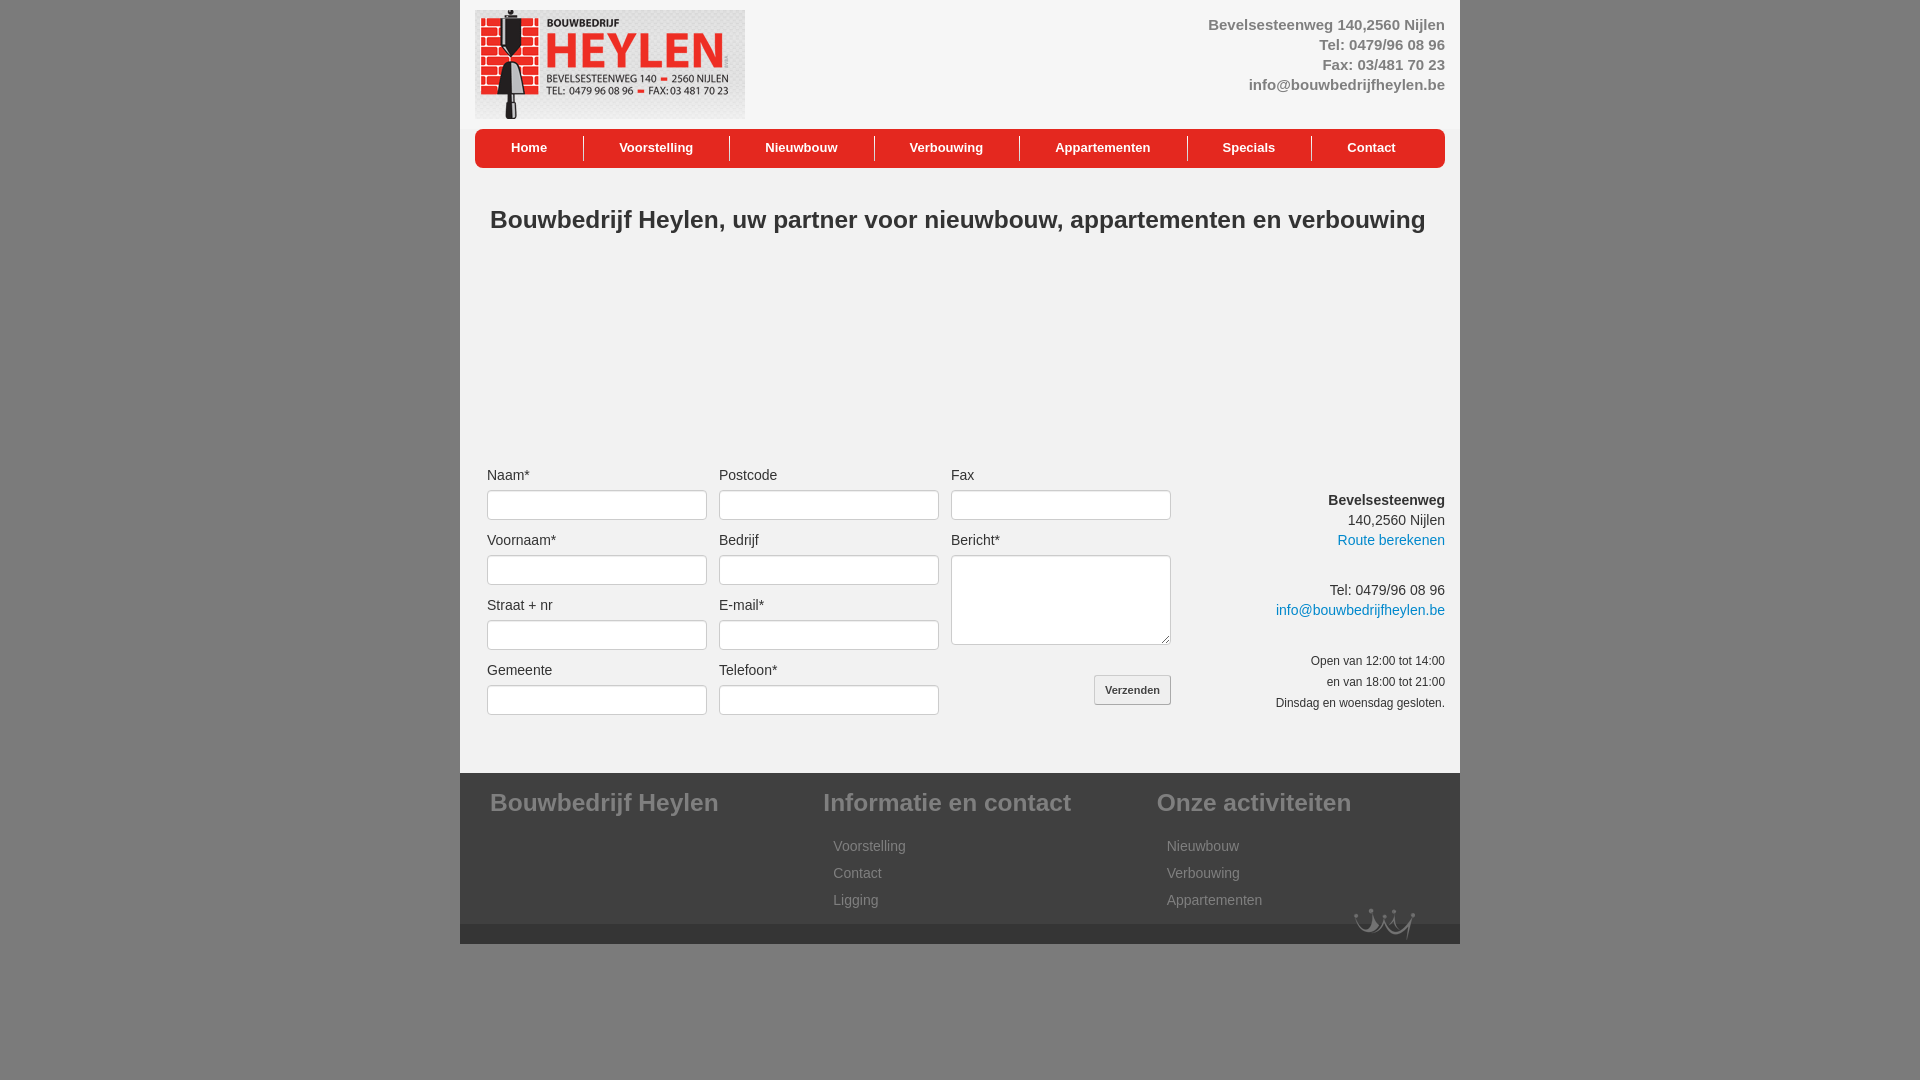 The width and height of the screenshot is (1920, 1080). Describe the element at coordinates (1250, 148) in the screenshot. I see `Specials` at that location.